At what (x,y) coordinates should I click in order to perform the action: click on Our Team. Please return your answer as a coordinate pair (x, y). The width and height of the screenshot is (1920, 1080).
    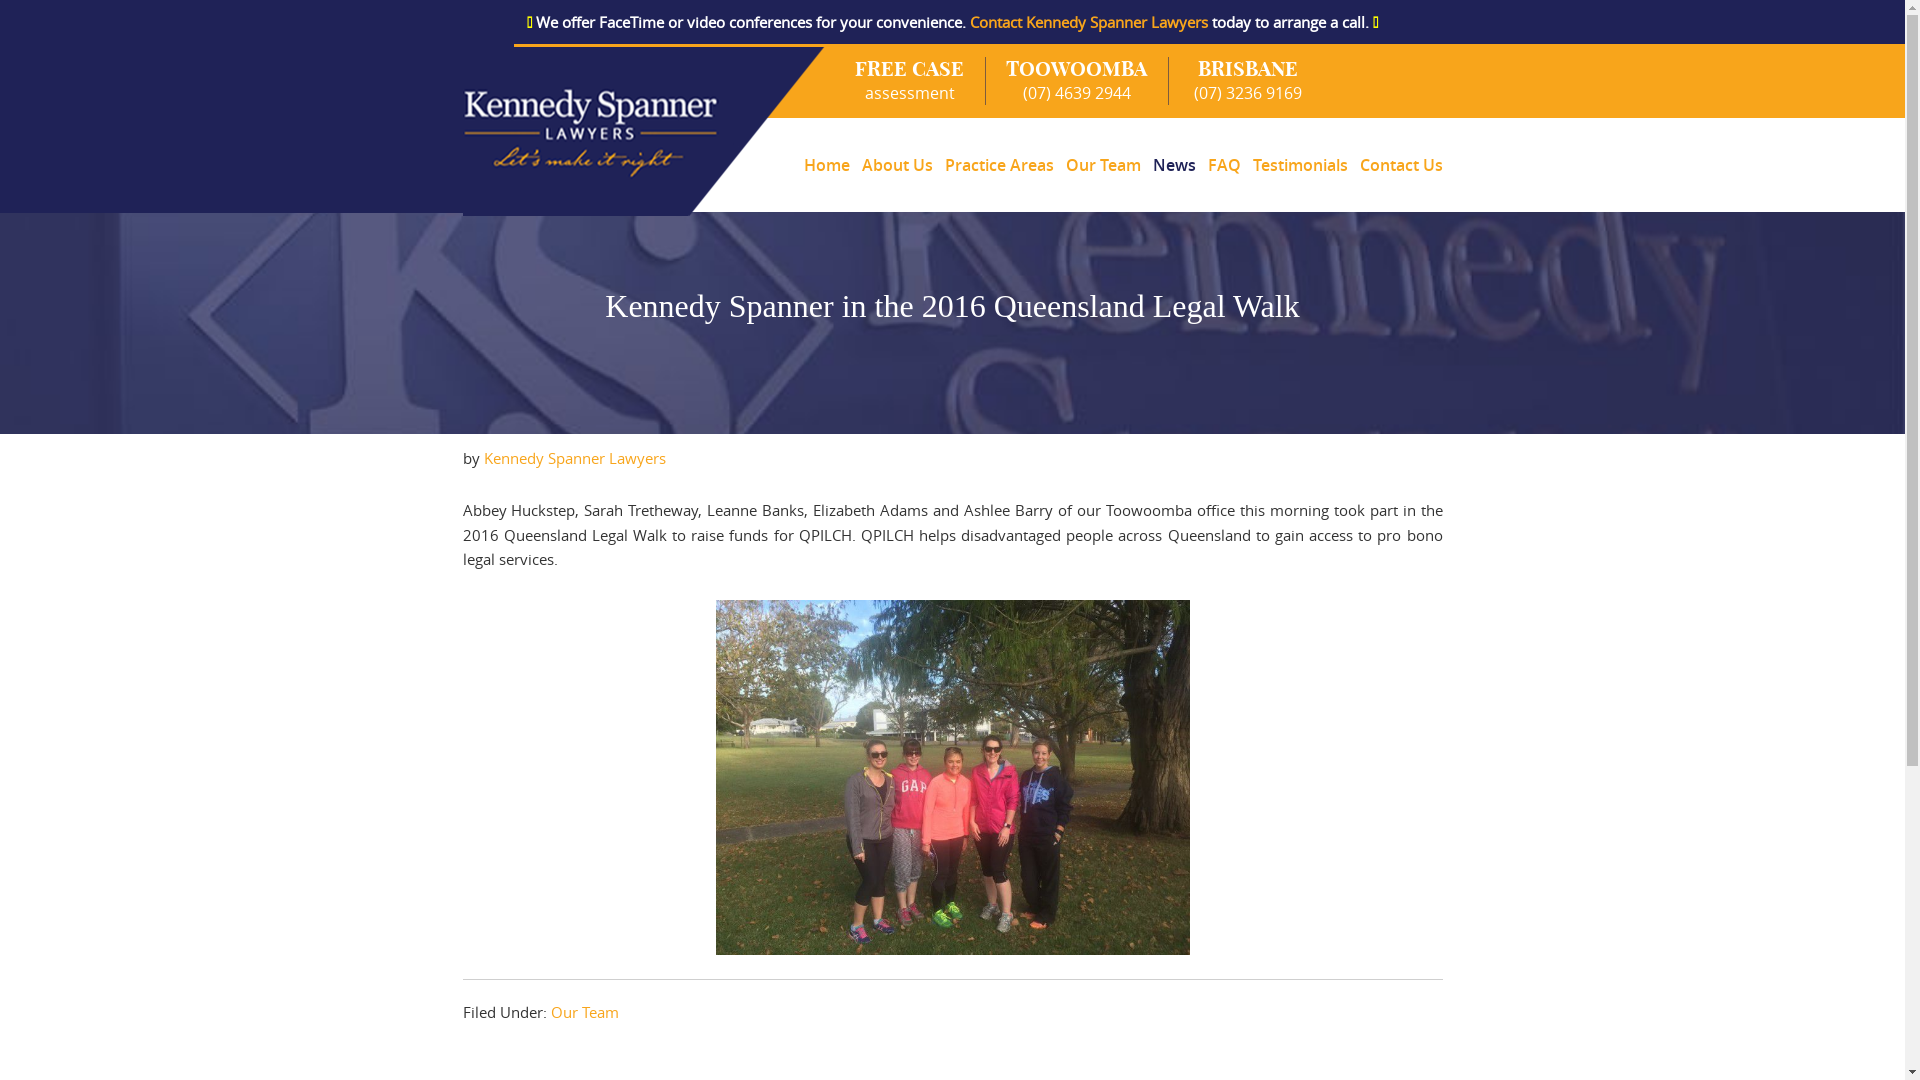
    Looking at the image, I should click on (1104, 165).